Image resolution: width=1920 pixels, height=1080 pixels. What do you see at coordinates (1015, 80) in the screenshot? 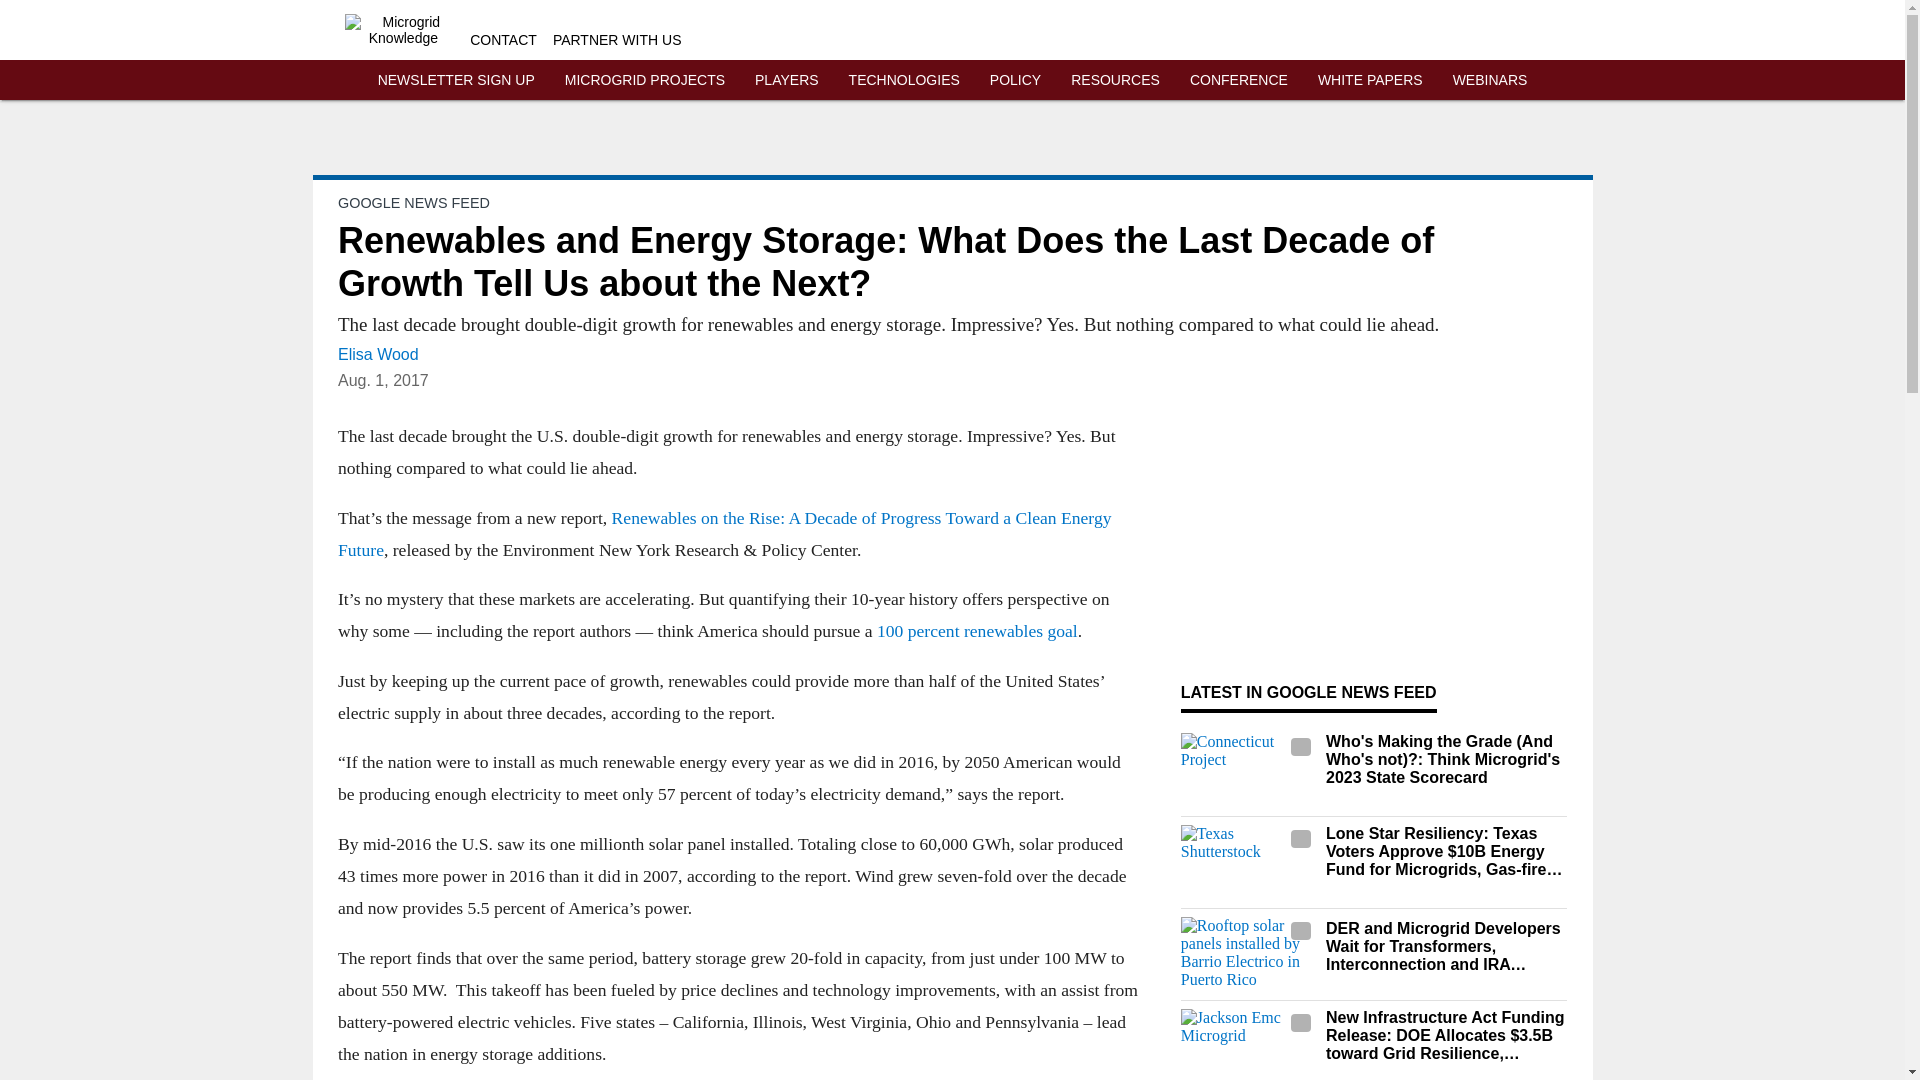
I see `POLICY` at bounding box center [1015, 80].